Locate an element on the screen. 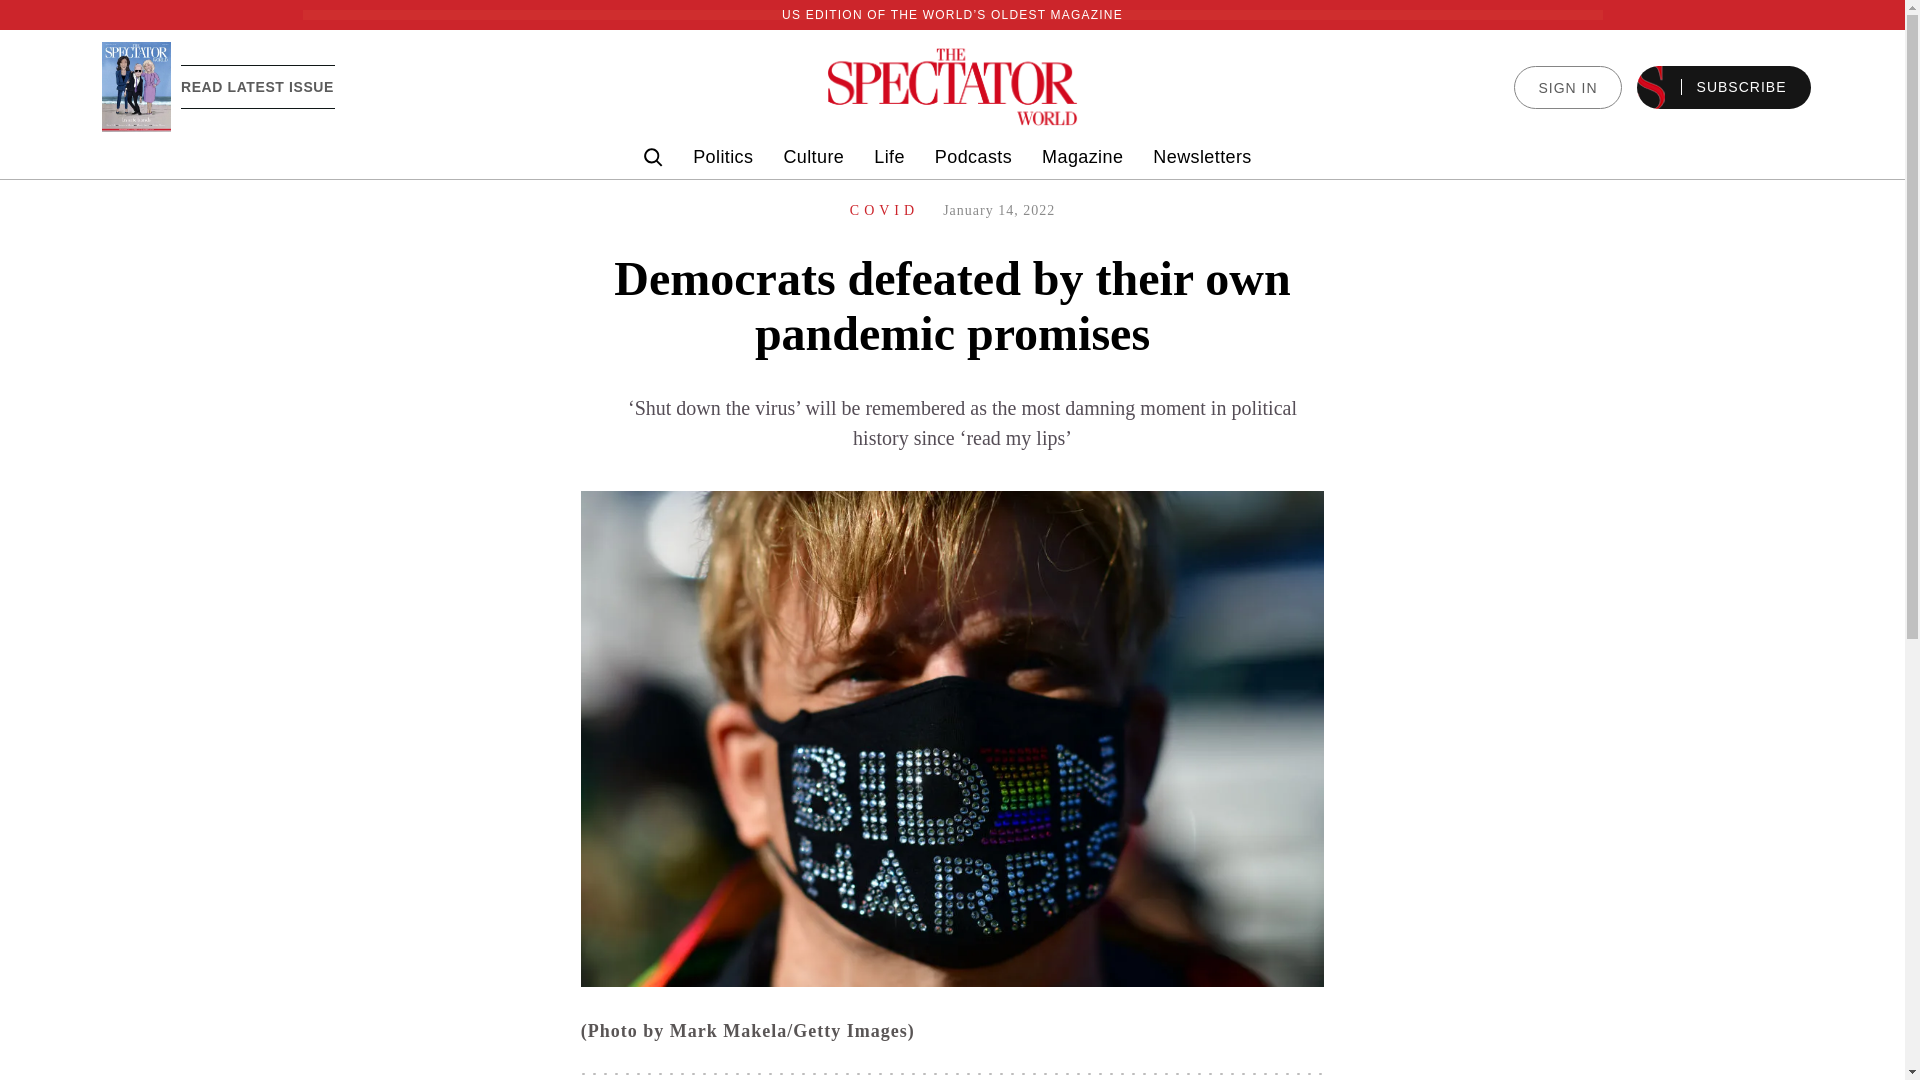 The height and width of the screenshot is (1080, 1920). SUBSCRIBE is located at coordinates (1724, 87).